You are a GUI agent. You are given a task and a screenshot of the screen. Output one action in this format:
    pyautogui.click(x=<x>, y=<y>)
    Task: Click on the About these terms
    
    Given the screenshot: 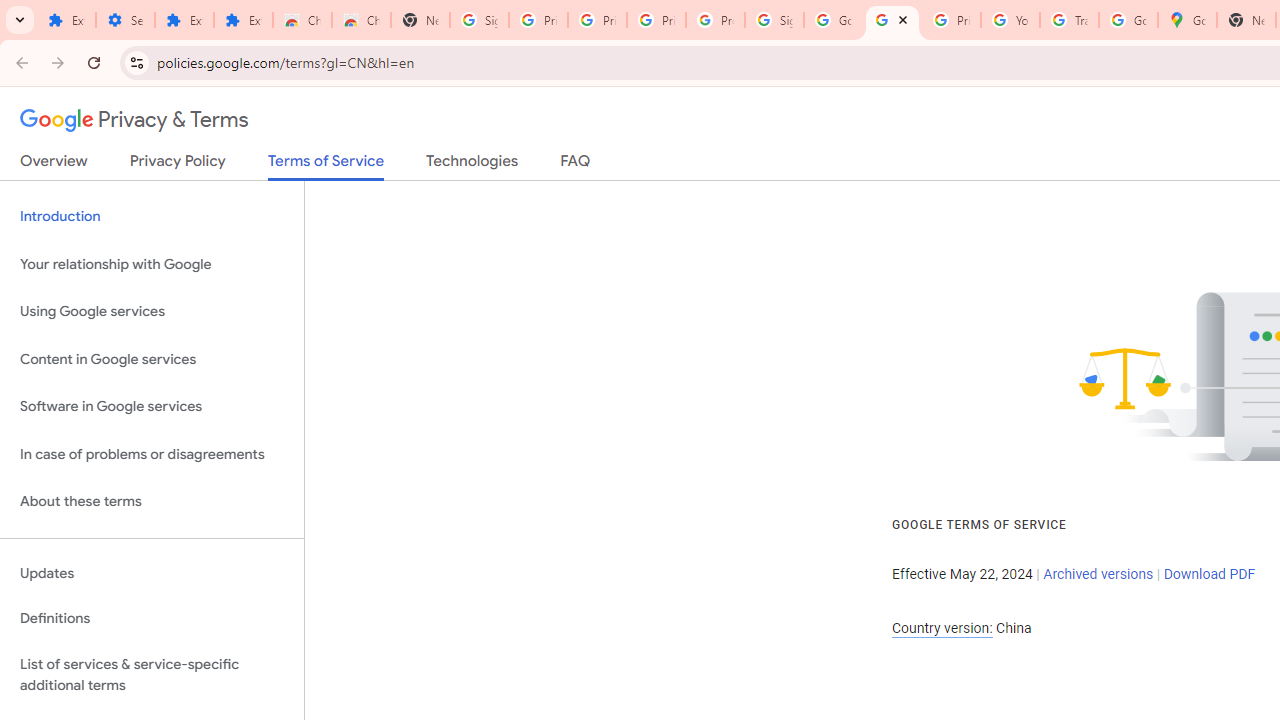 What is the action you would take?
    pyautogui.click(x=152, y=502)
    